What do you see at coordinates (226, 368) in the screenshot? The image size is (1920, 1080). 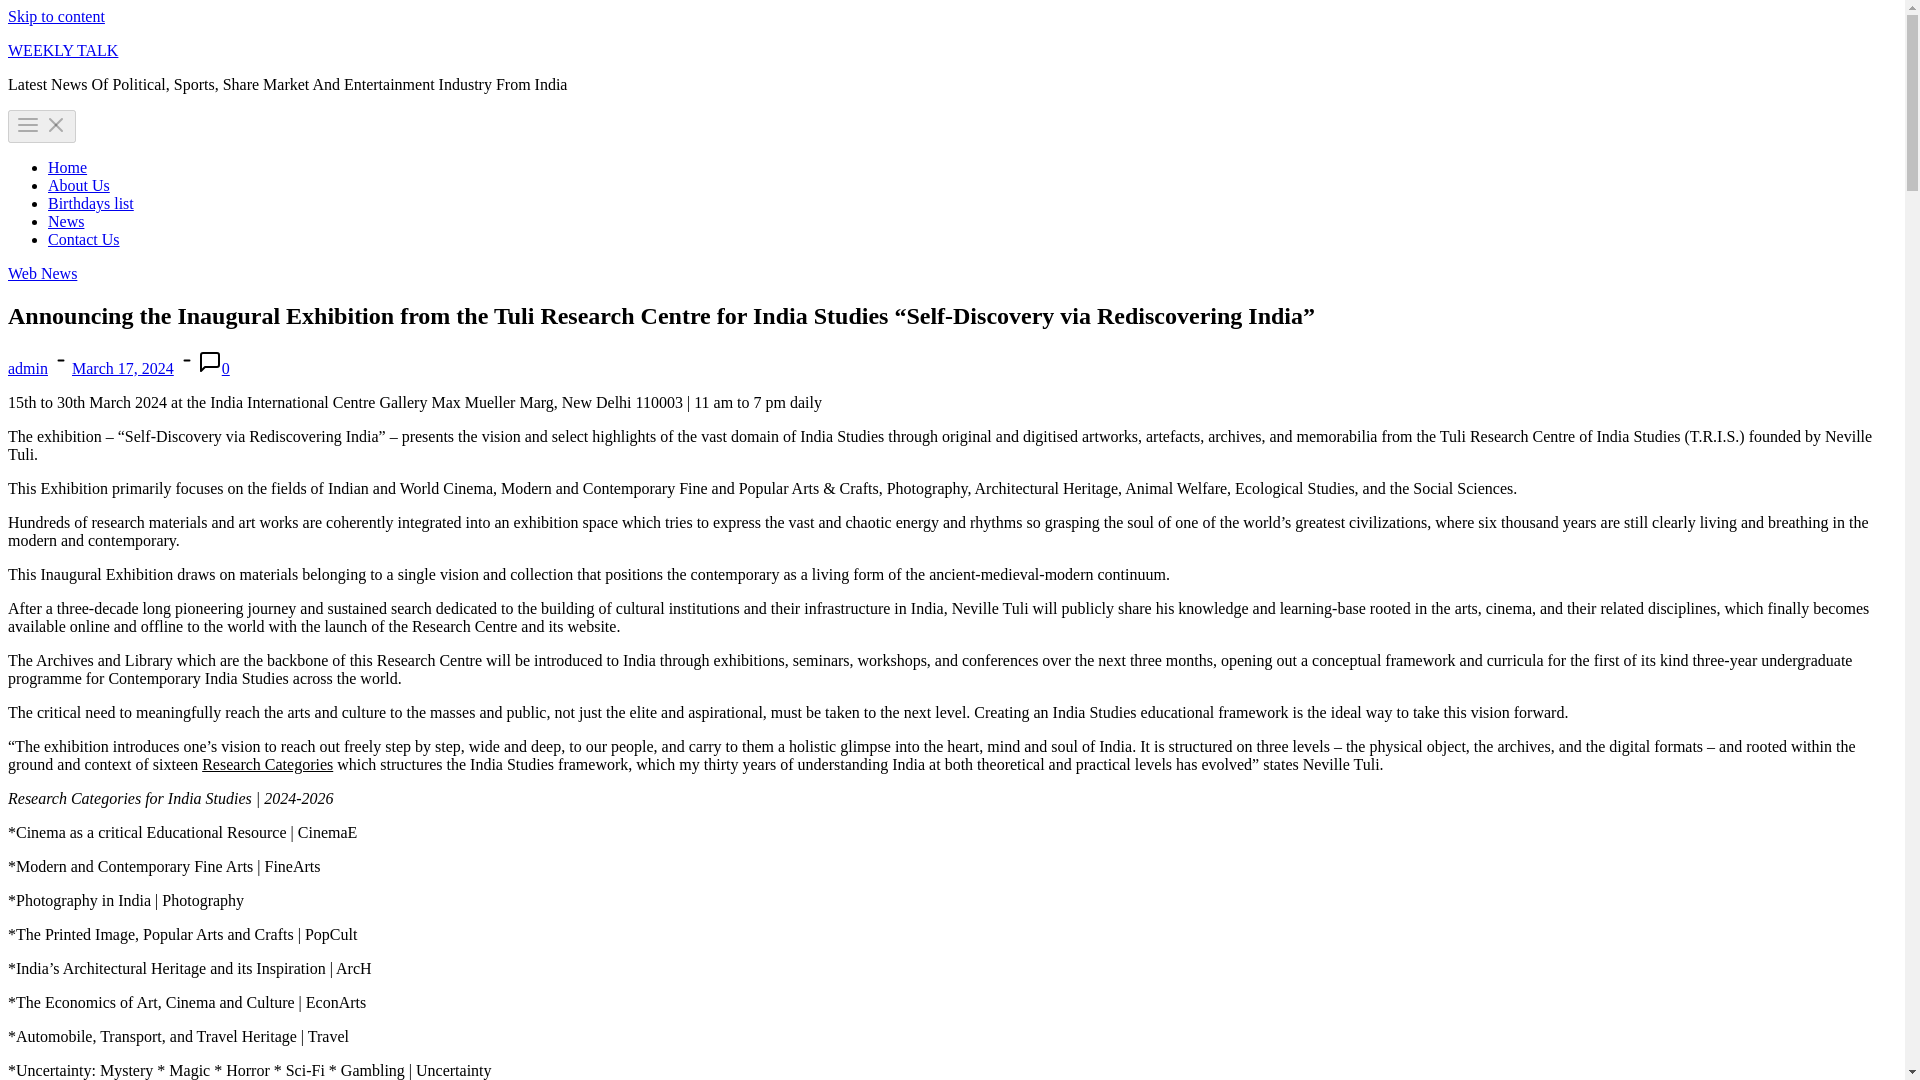 I see `0` at bounding box center [226, 368].